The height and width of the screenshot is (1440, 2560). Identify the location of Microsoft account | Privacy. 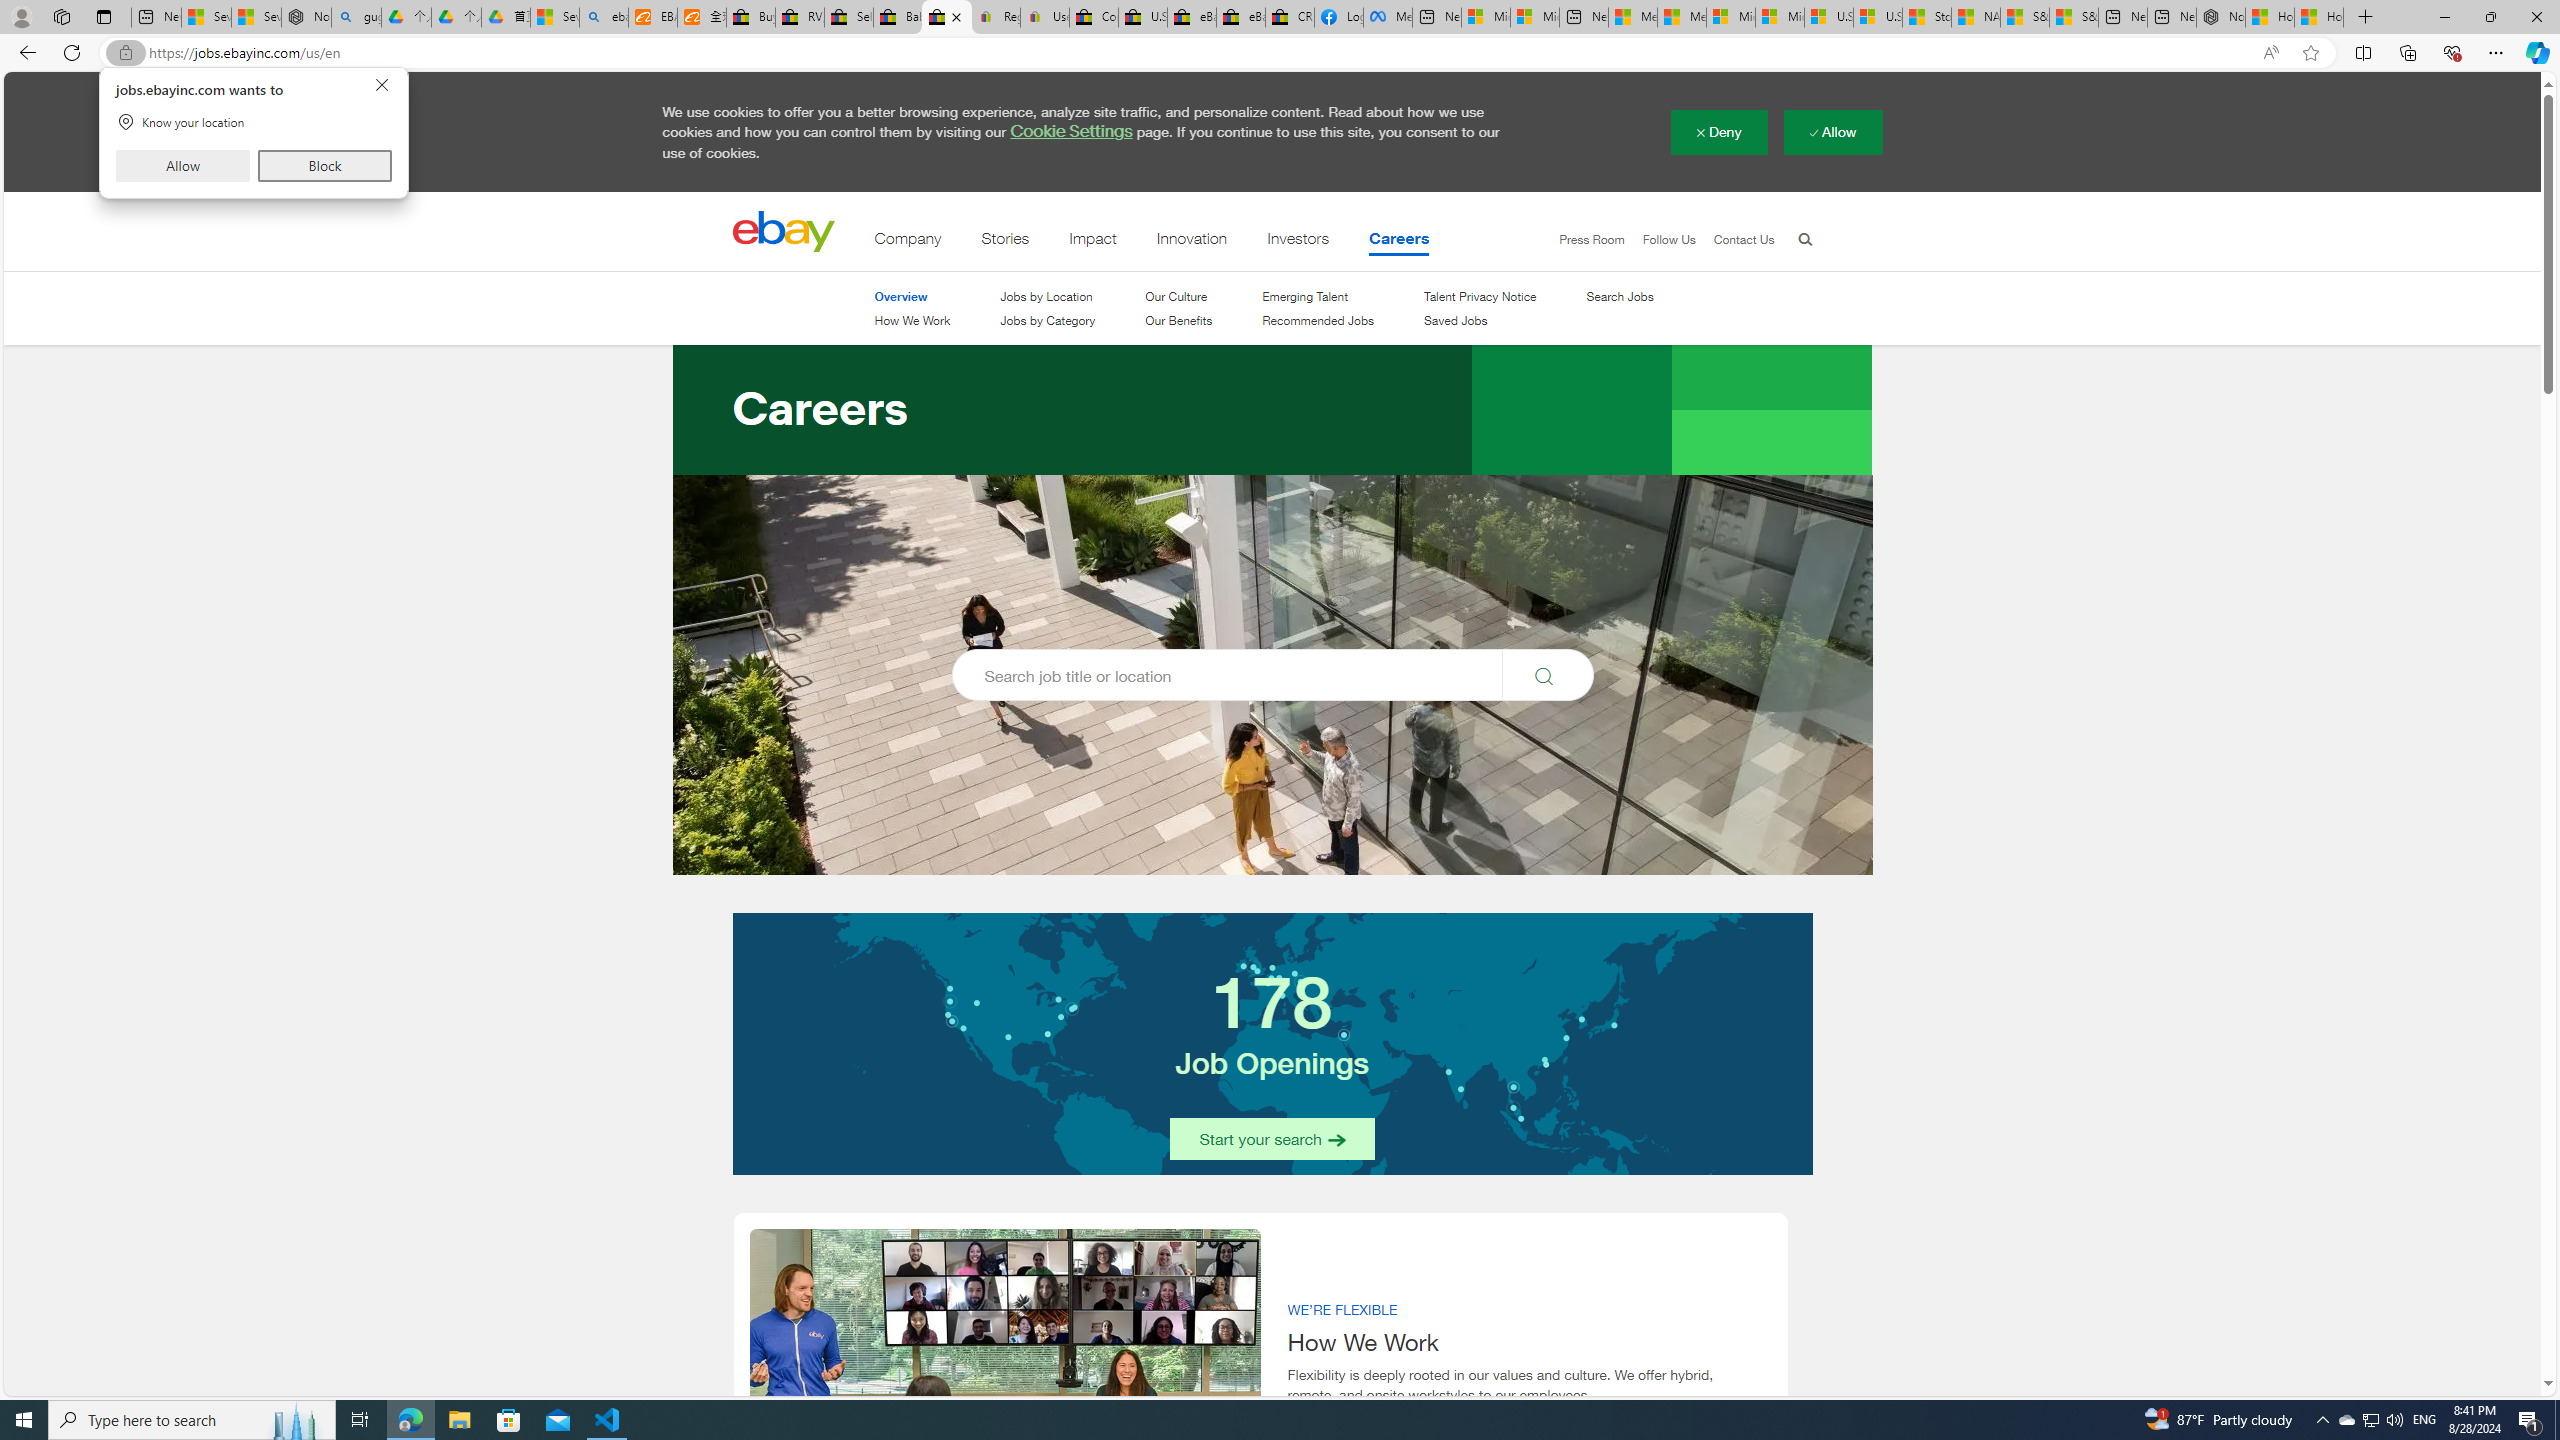
(1534, 17).